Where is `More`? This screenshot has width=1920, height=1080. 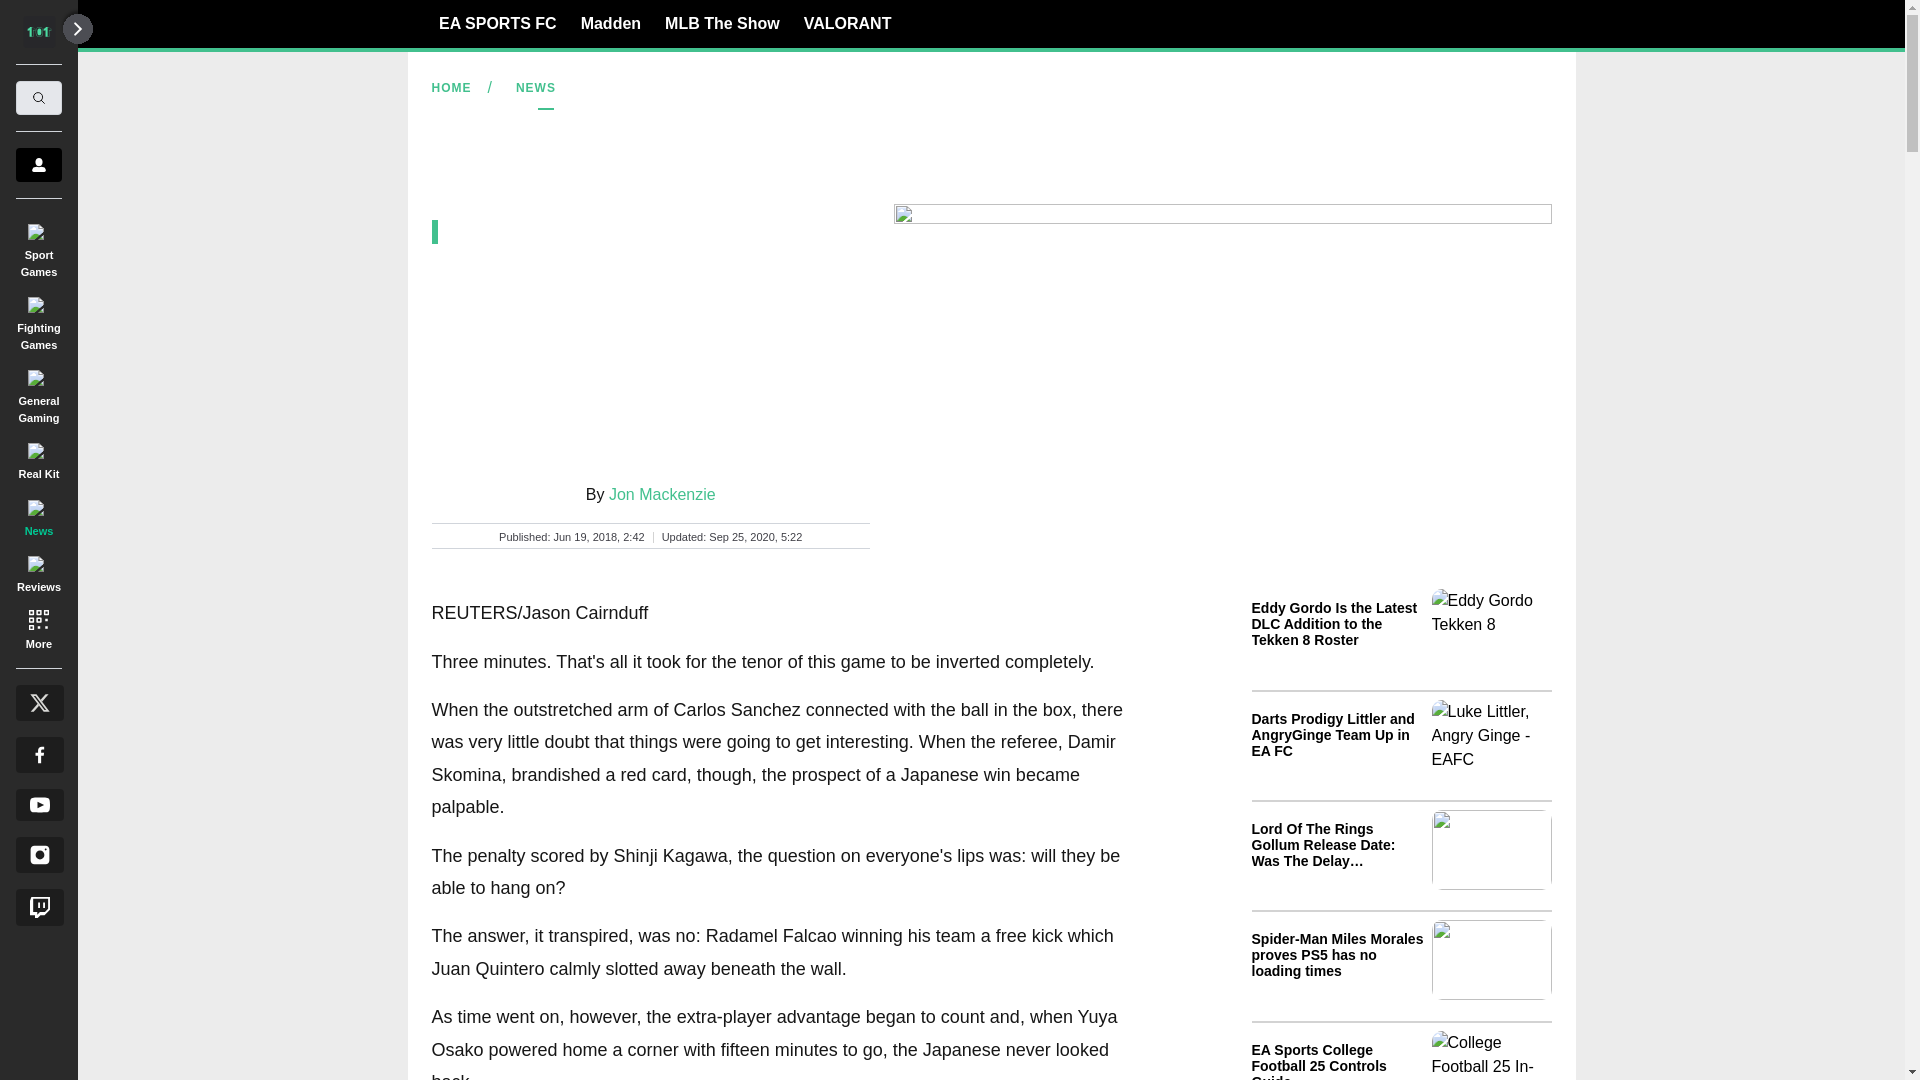 More is located at coordinates (38, 628).